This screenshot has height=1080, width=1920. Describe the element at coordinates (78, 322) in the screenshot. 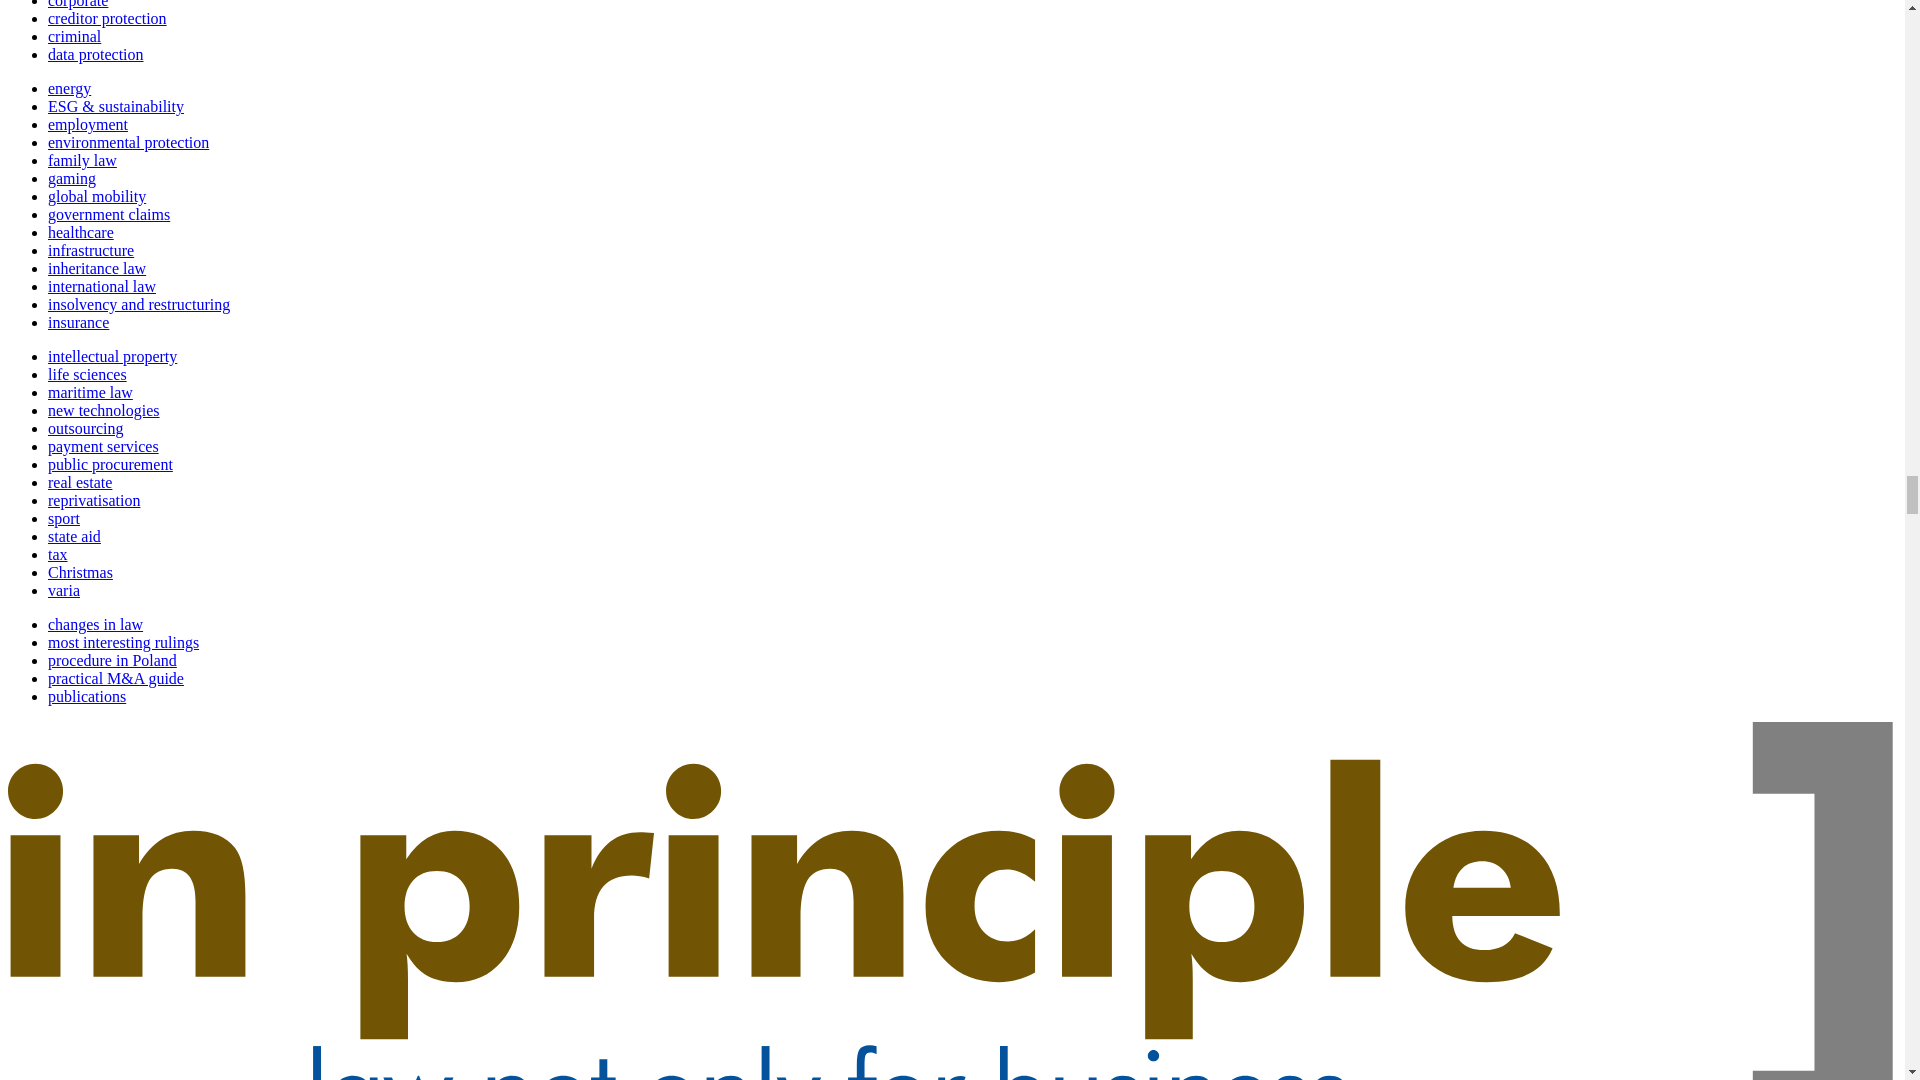

I see `insurance` at that location.